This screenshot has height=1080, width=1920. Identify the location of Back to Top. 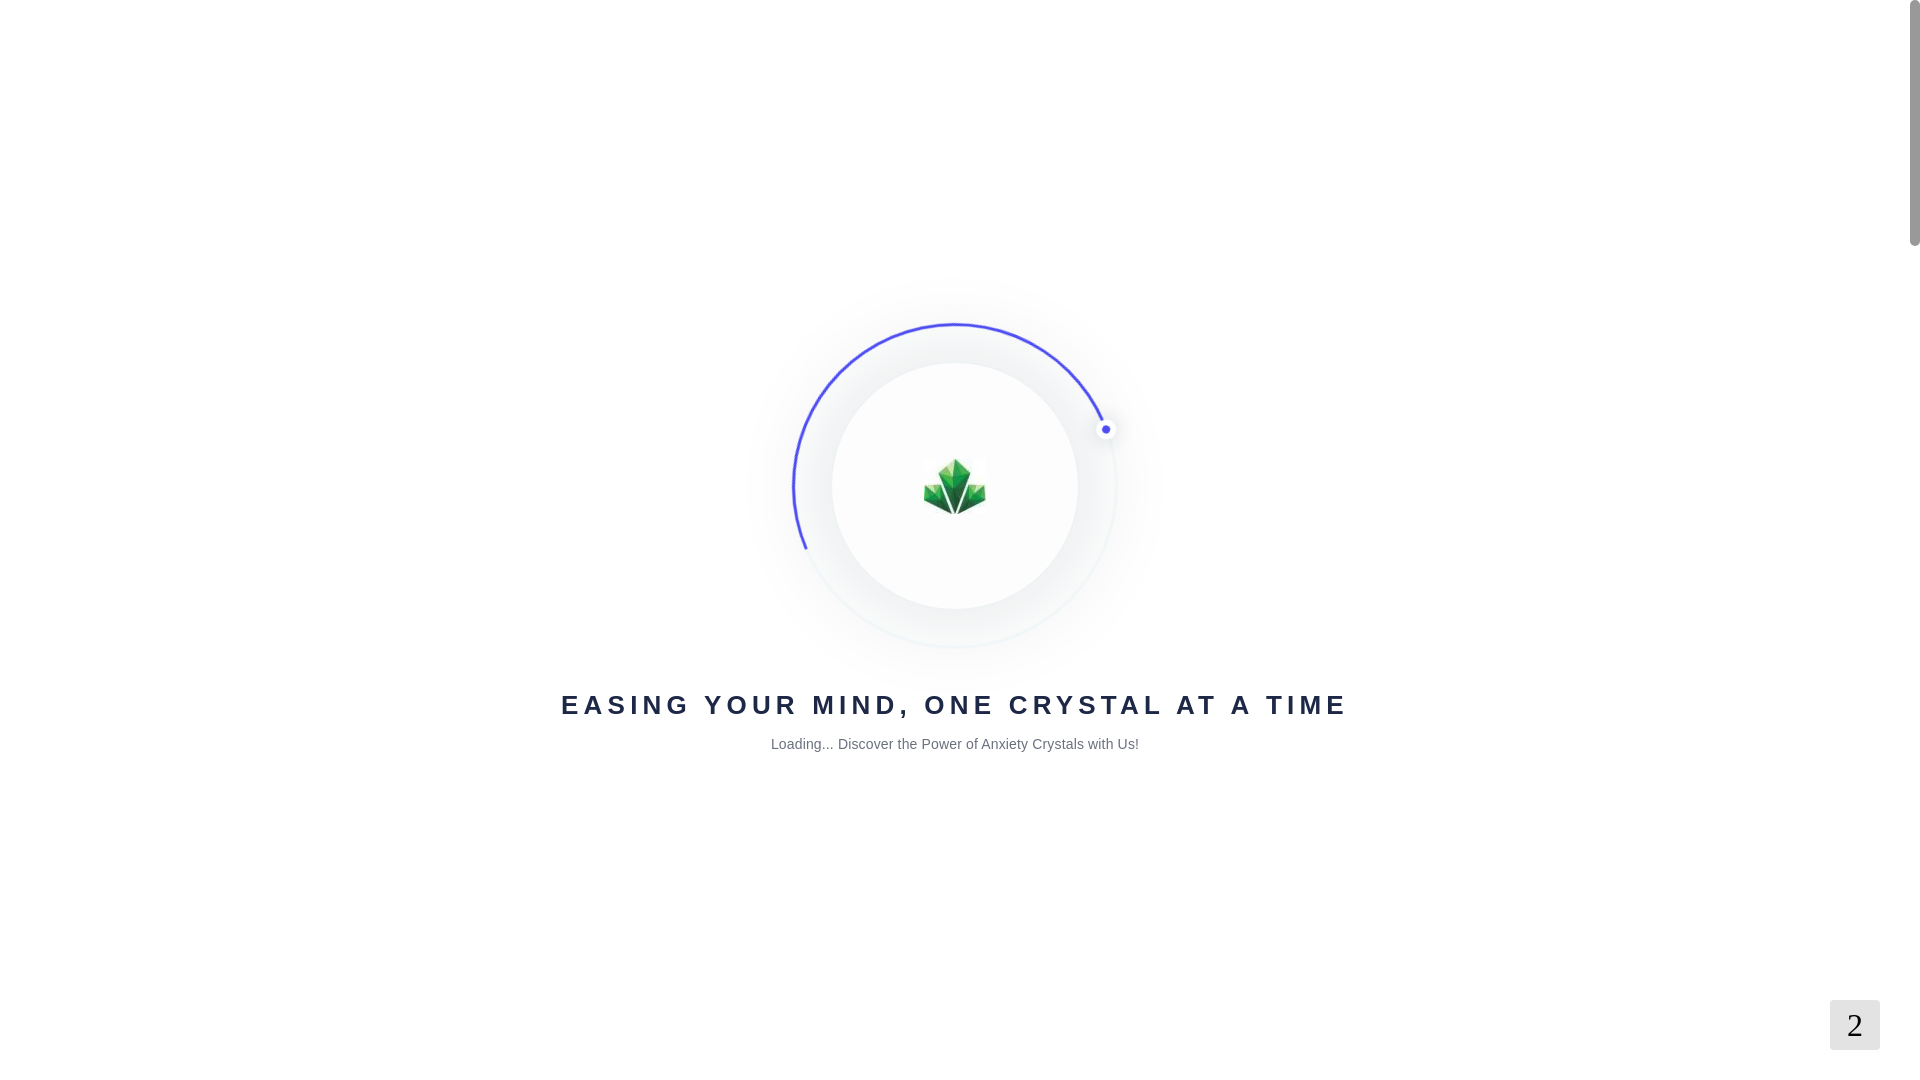
(1854, 1024).